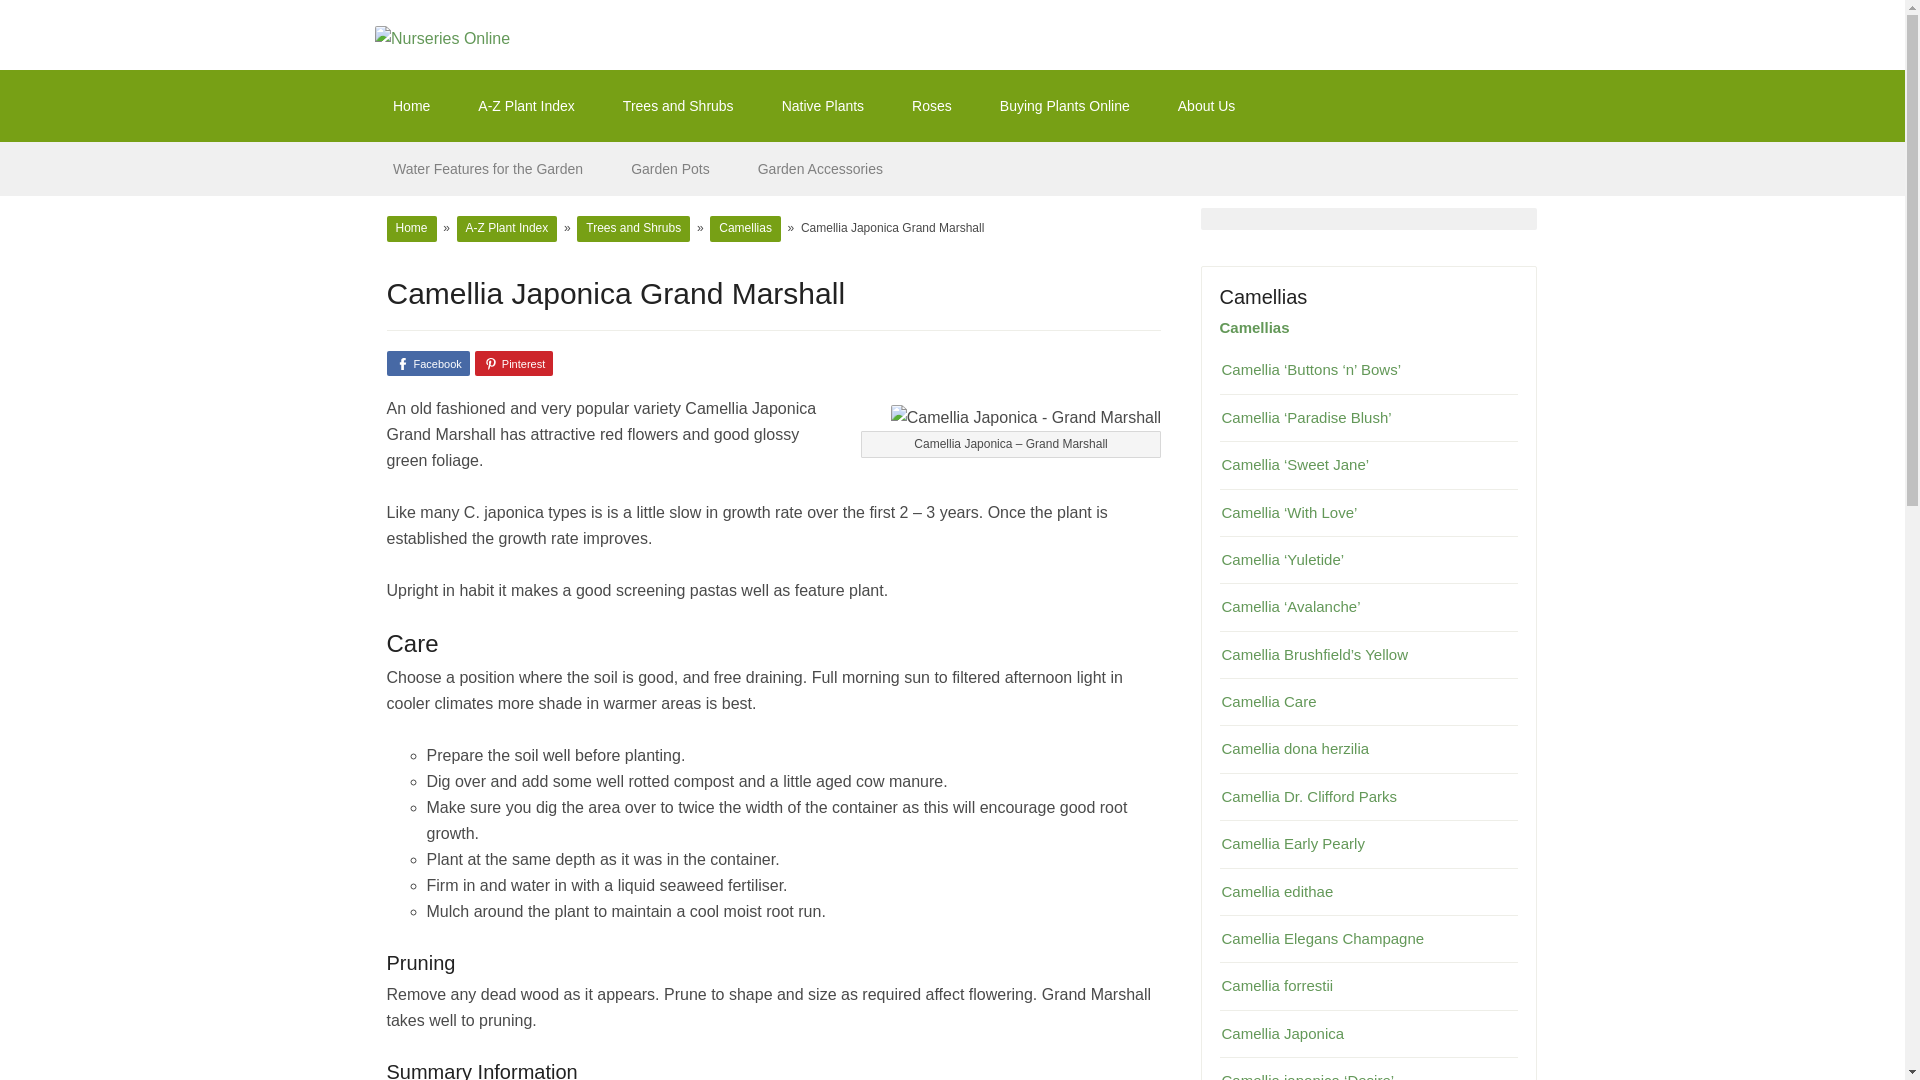 The image size is (1920, 1080). I want to click on Roses, so click(931, 106).